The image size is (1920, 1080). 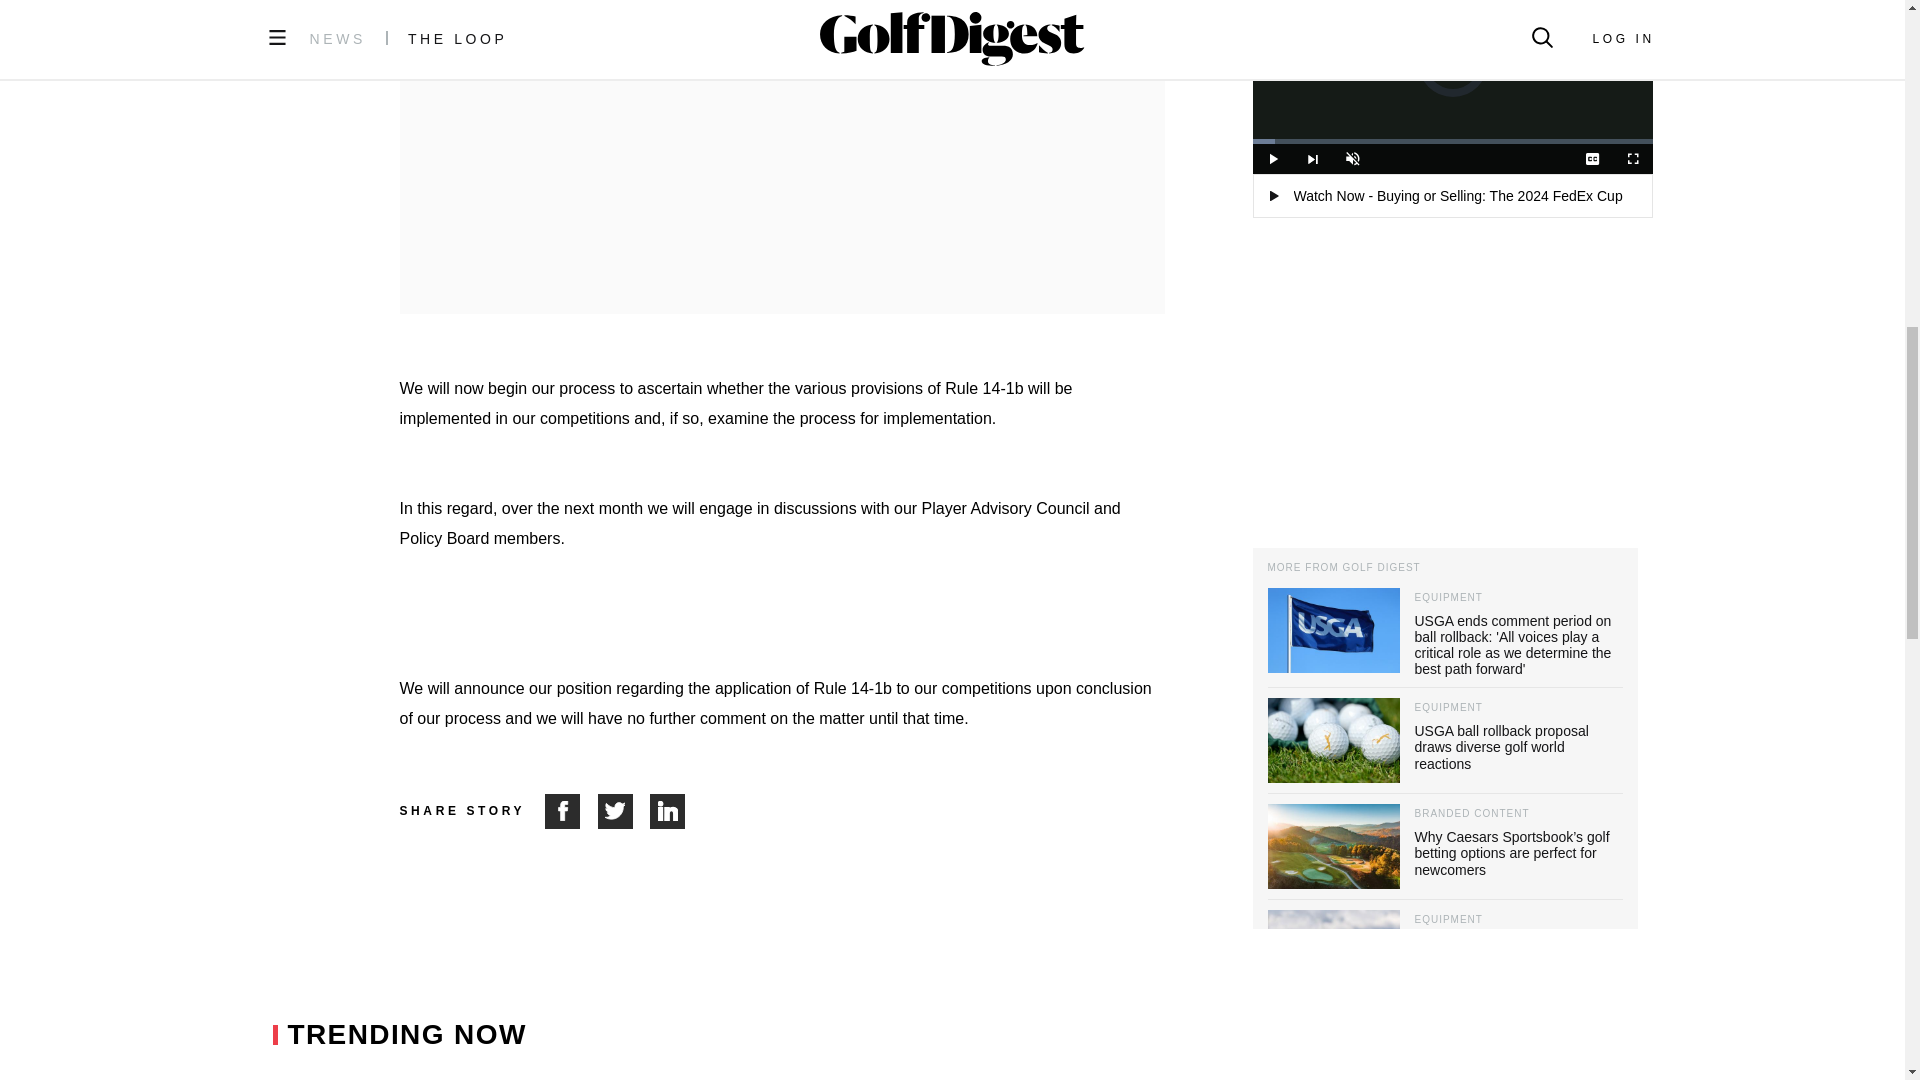 I want to click on 3rd party ad content, so click(x=782, y=132).